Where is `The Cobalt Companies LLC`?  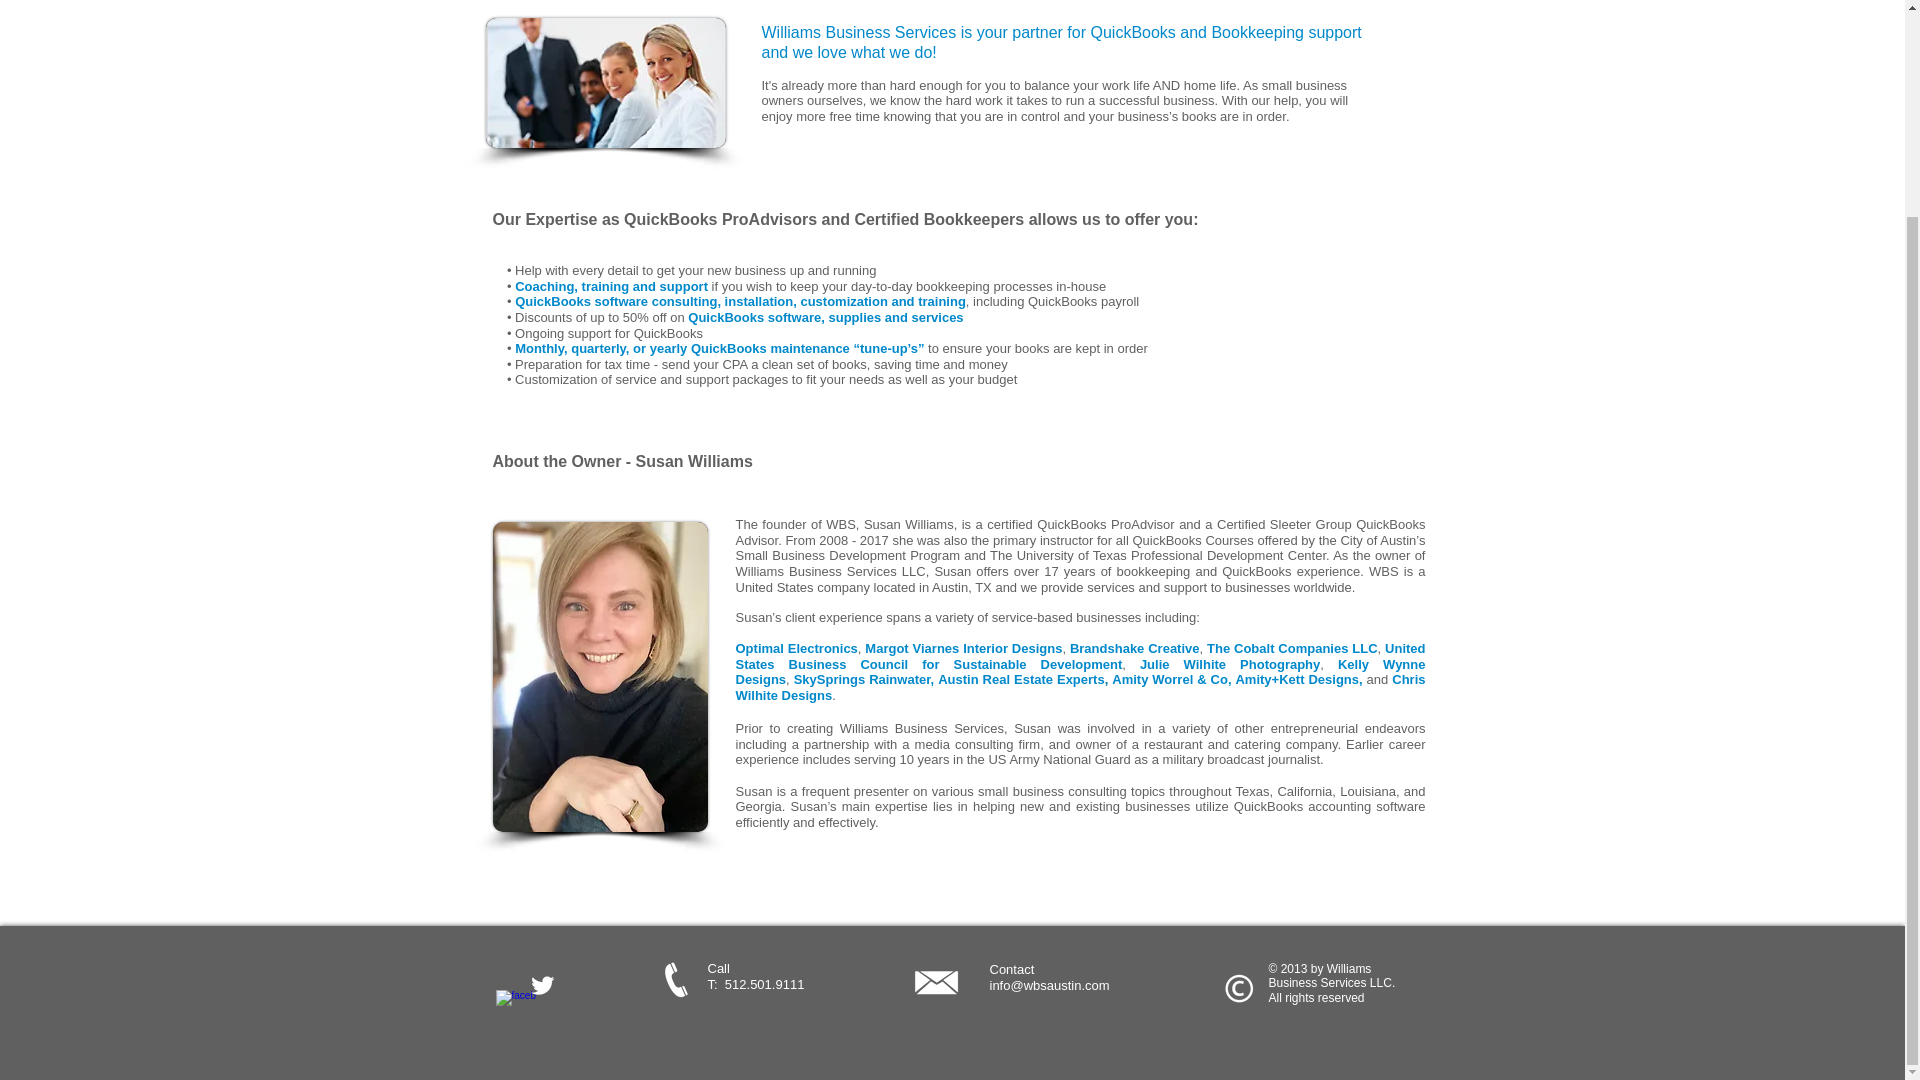
The Cobalt Companies LLC is located at coordinates (1292, 648).